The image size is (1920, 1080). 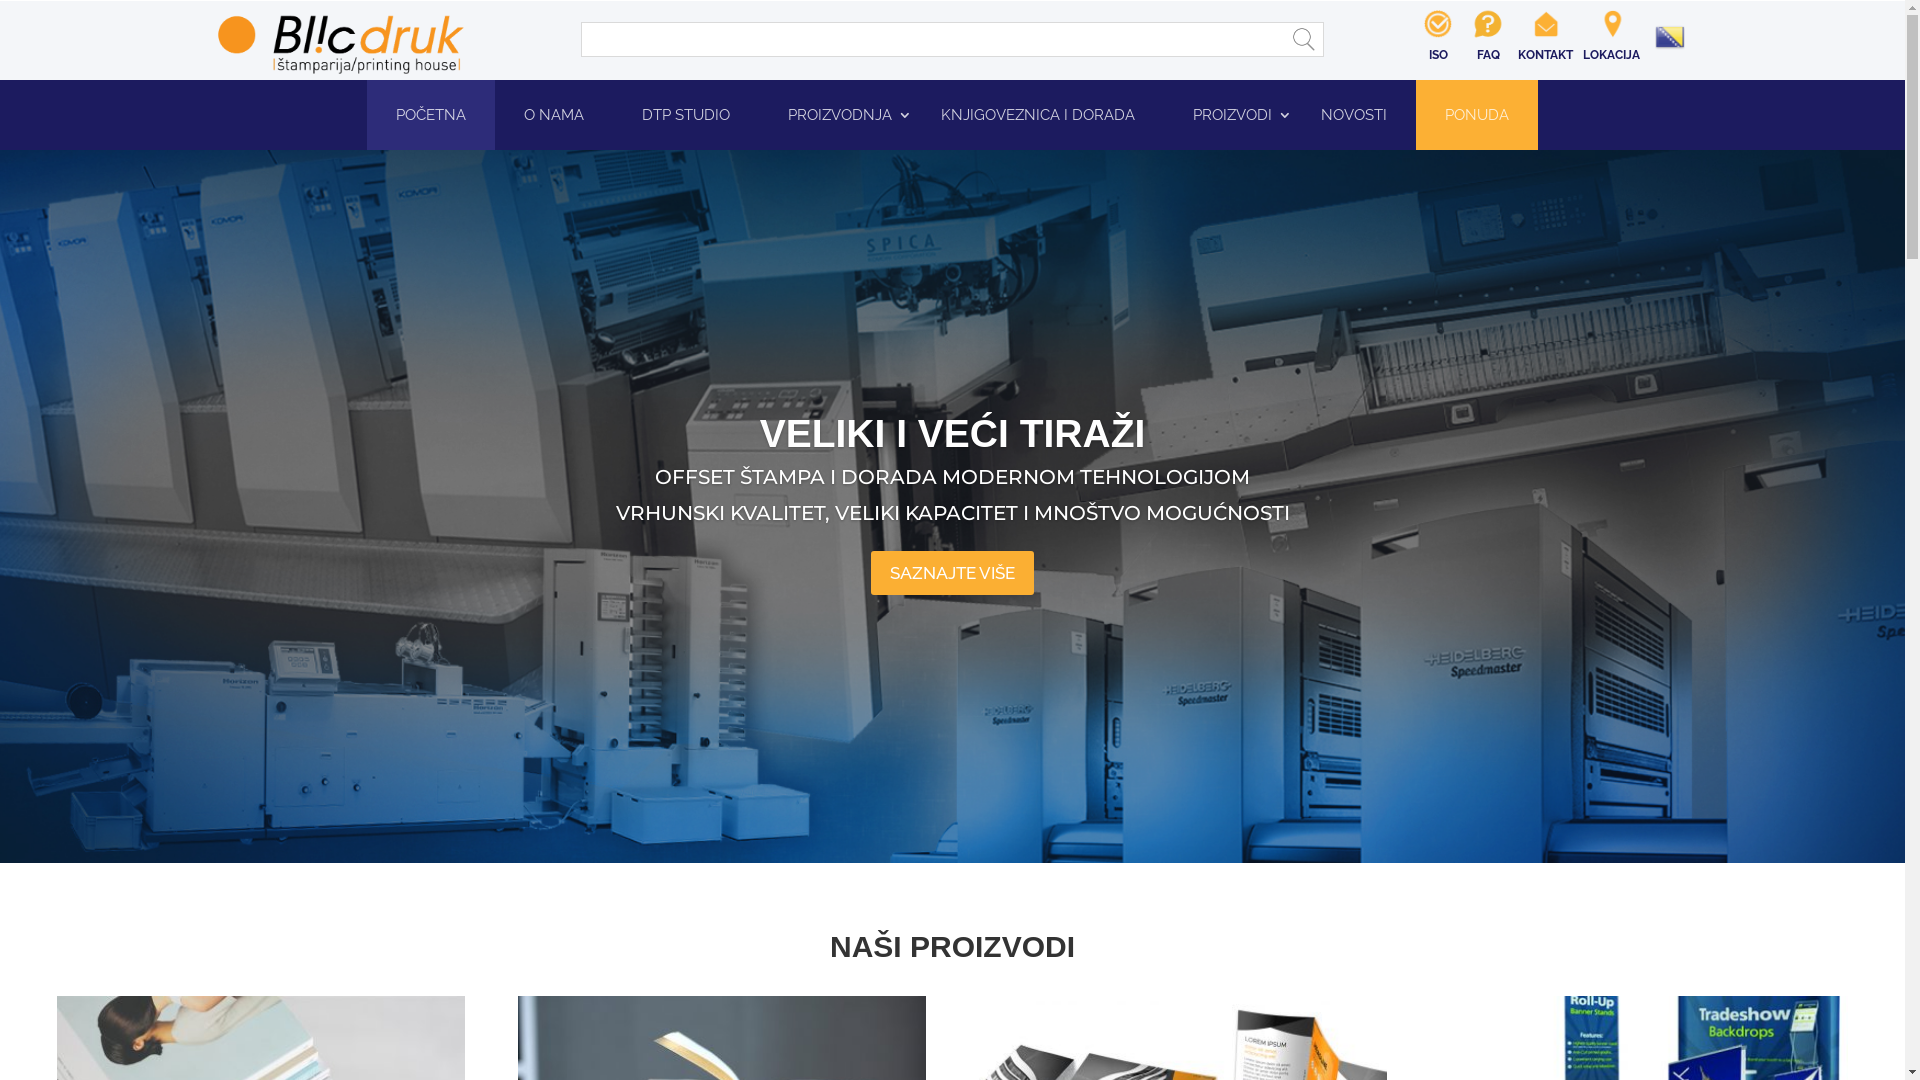 What do you see at coordinates (1438, 45) in the screenshot?
I see `ISO` at bounding box center [1438, 45].